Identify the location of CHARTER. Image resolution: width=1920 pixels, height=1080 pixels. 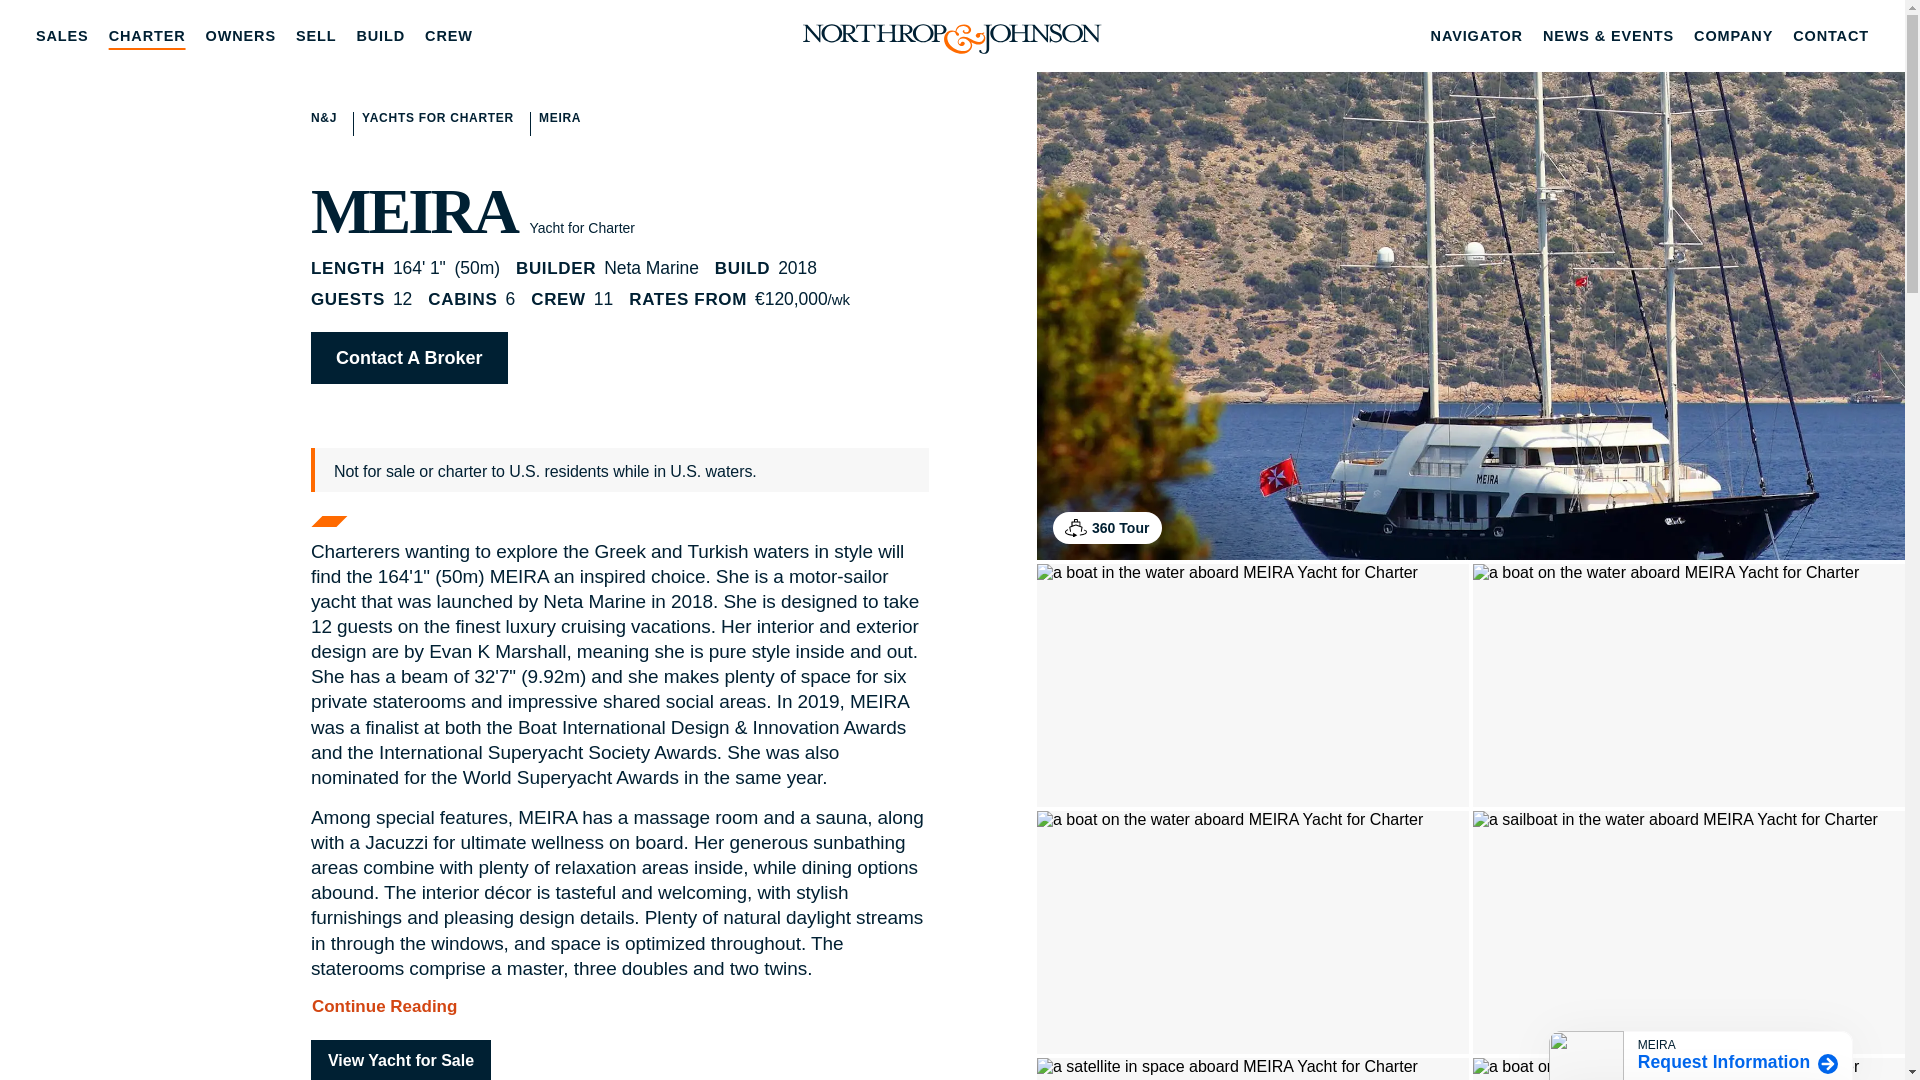
(147, 36).